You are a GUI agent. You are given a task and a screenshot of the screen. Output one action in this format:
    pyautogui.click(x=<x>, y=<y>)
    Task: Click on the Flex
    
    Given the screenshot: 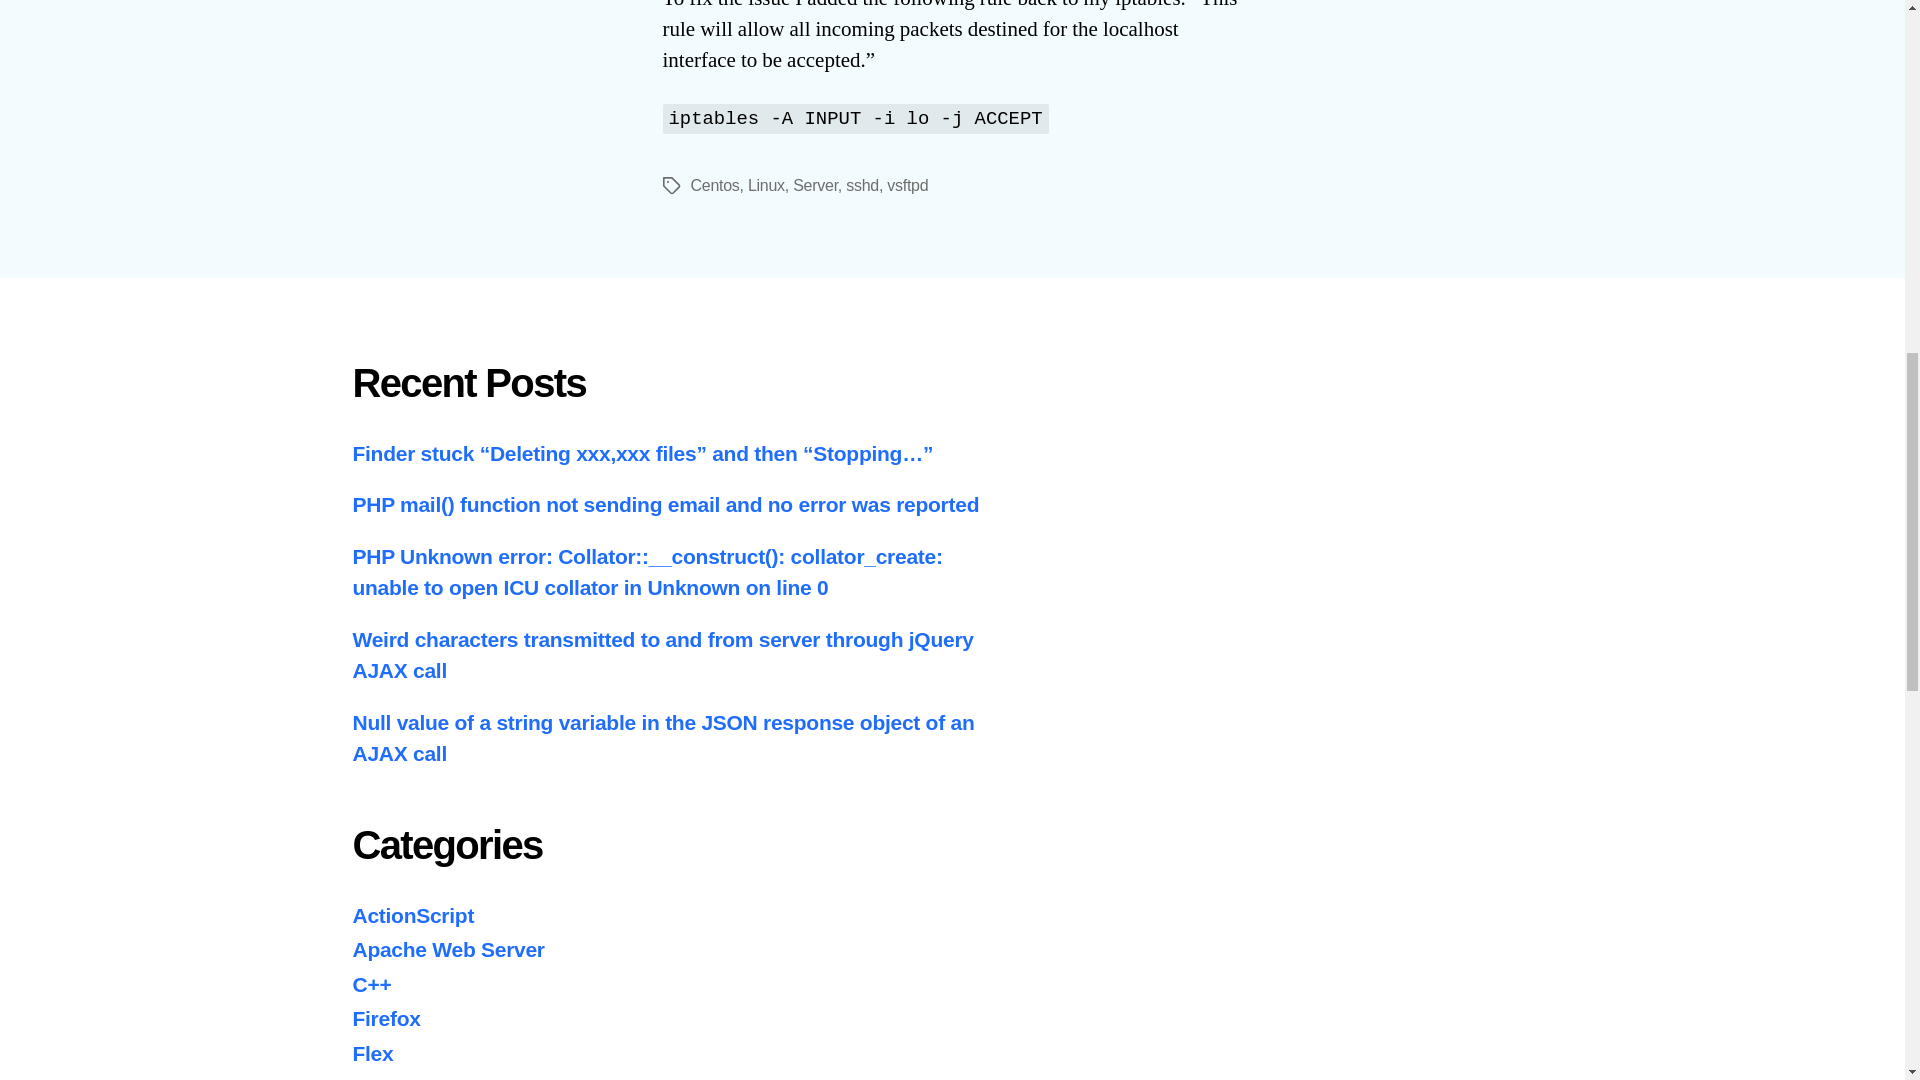 What is the action you would take?
    pyautogui.click(x=372, y=1053)
    